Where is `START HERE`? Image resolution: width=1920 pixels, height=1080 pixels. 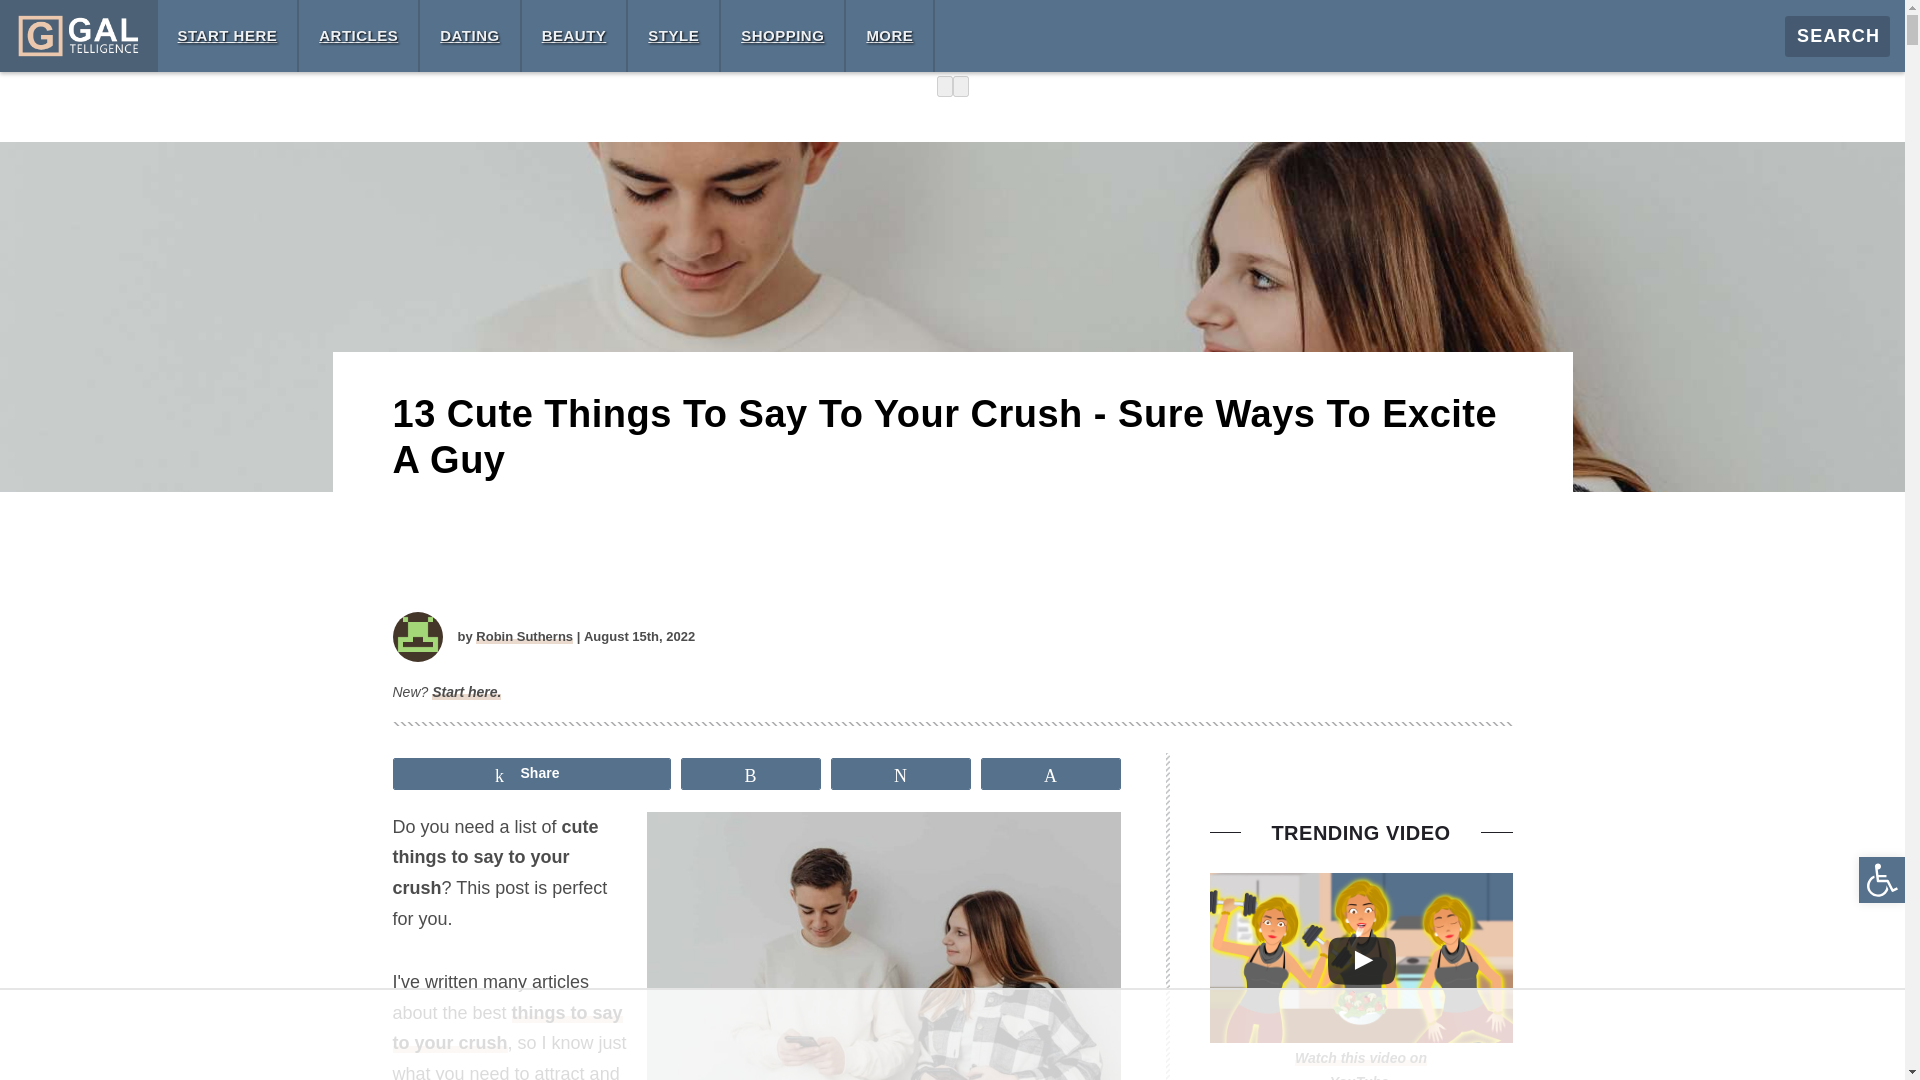 START HERE is located at coordinates (228, 36).